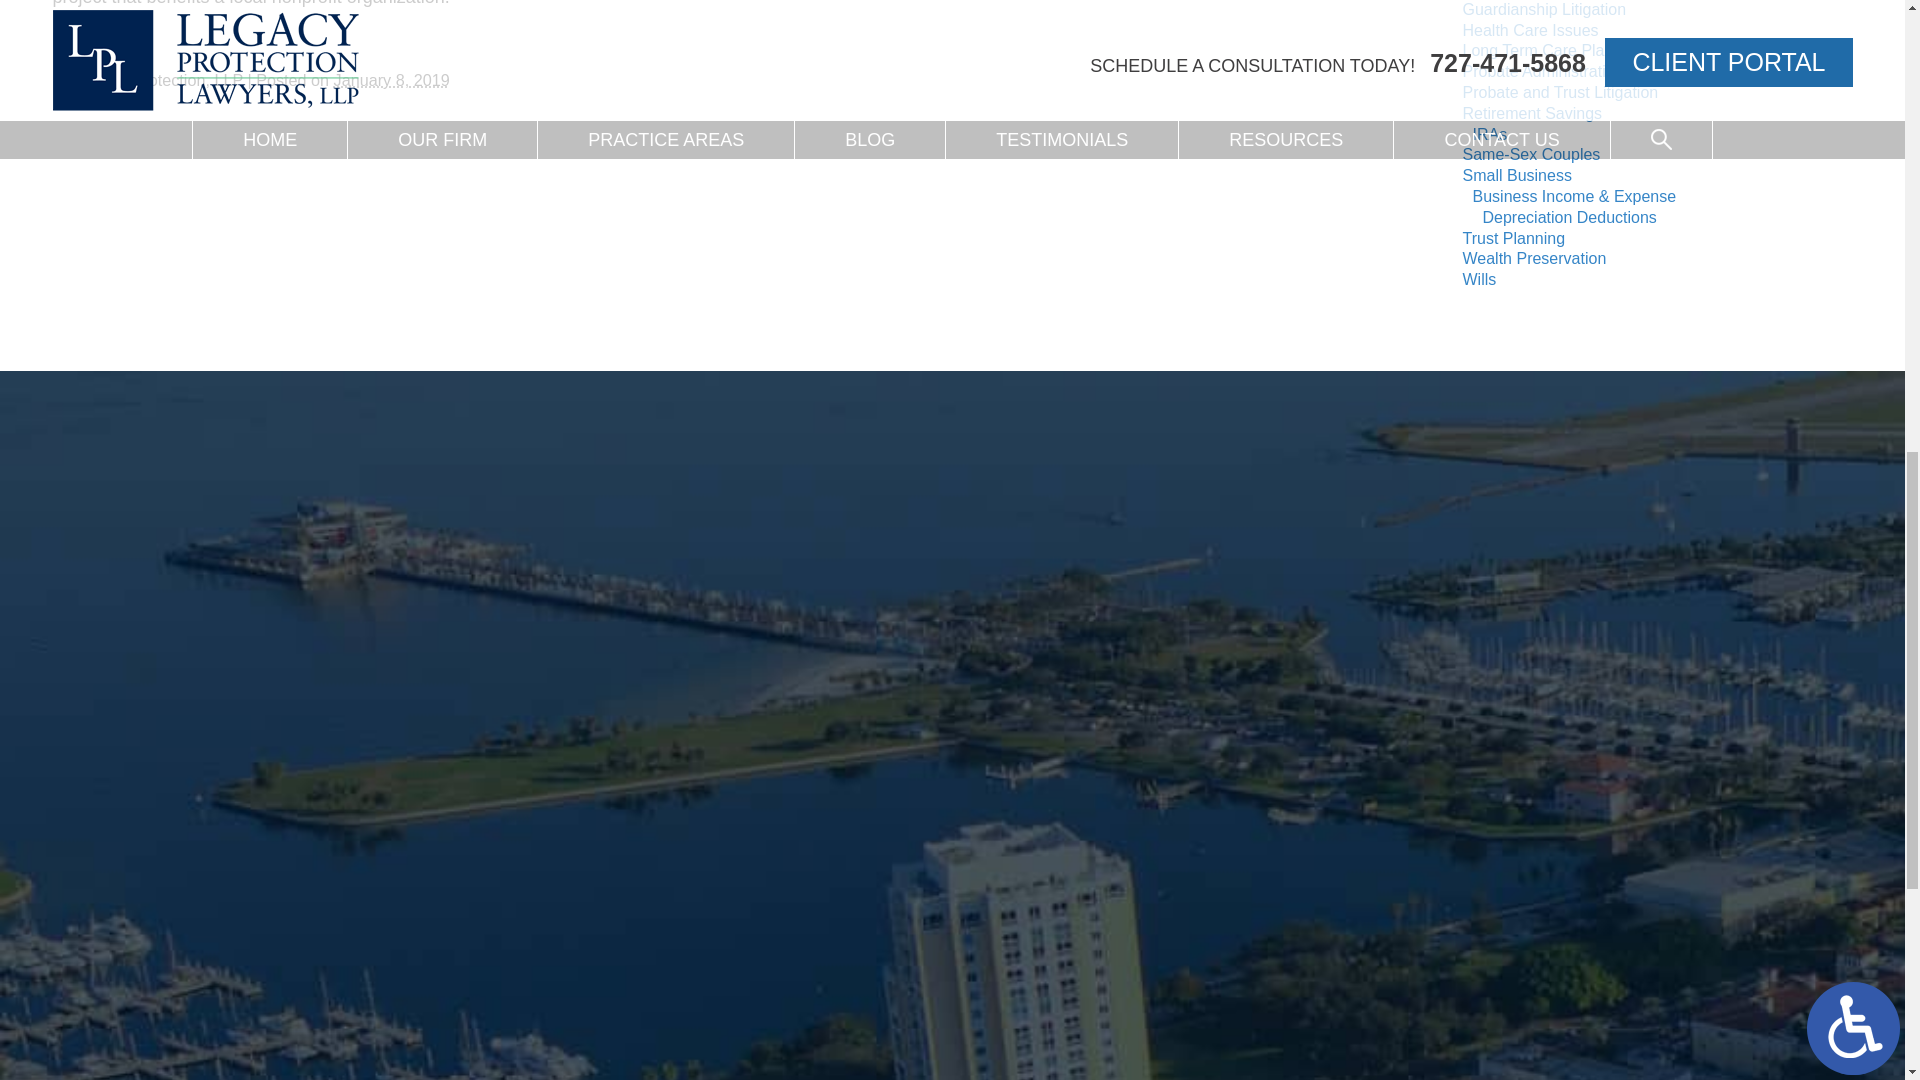 The width and height of the screenshot is (1920, 1080). Describe the element at coordinates (83, 40) in the screenshot. I see `Facebook` at that location.